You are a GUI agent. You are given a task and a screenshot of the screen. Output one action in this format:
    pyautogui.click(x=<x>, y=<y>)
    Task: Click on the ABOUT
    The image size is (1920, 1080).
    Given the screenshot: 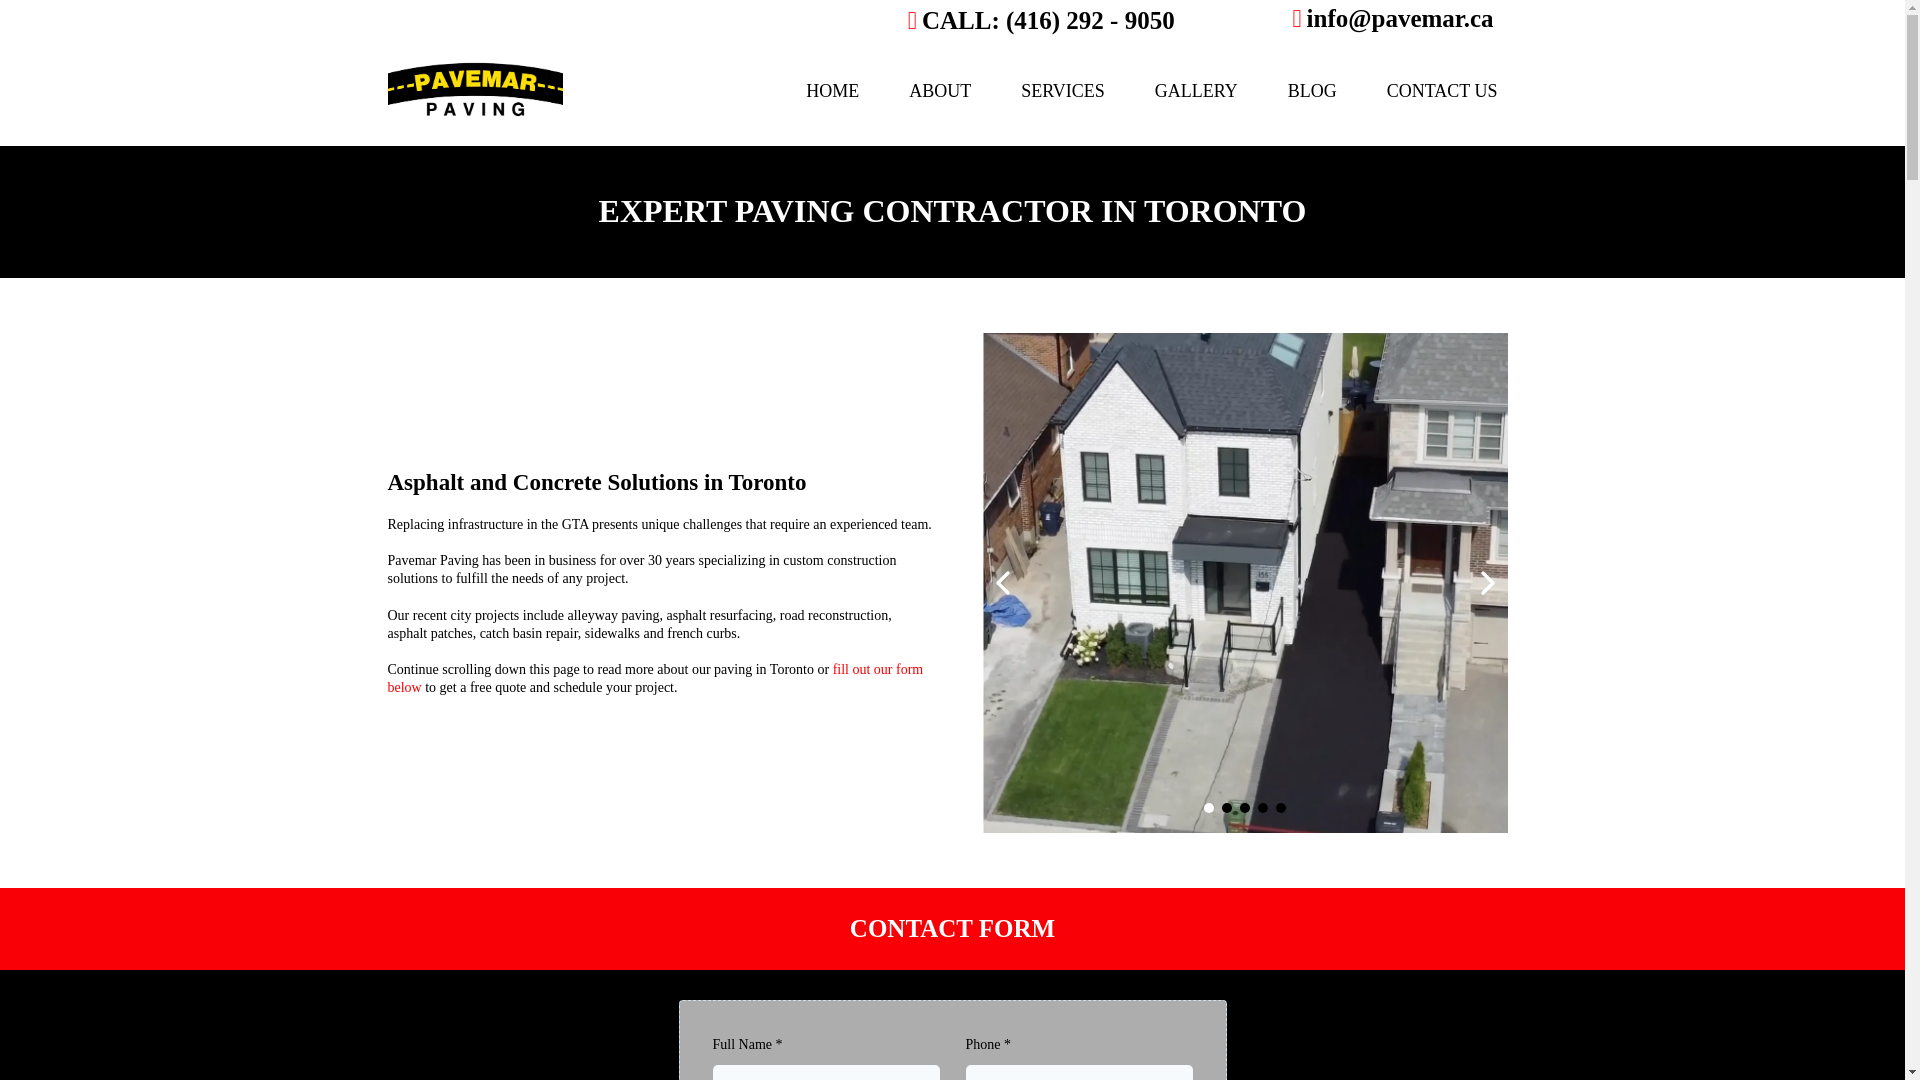 What is the action you would take?
    pyautogui.click(x=940, y=90)
    